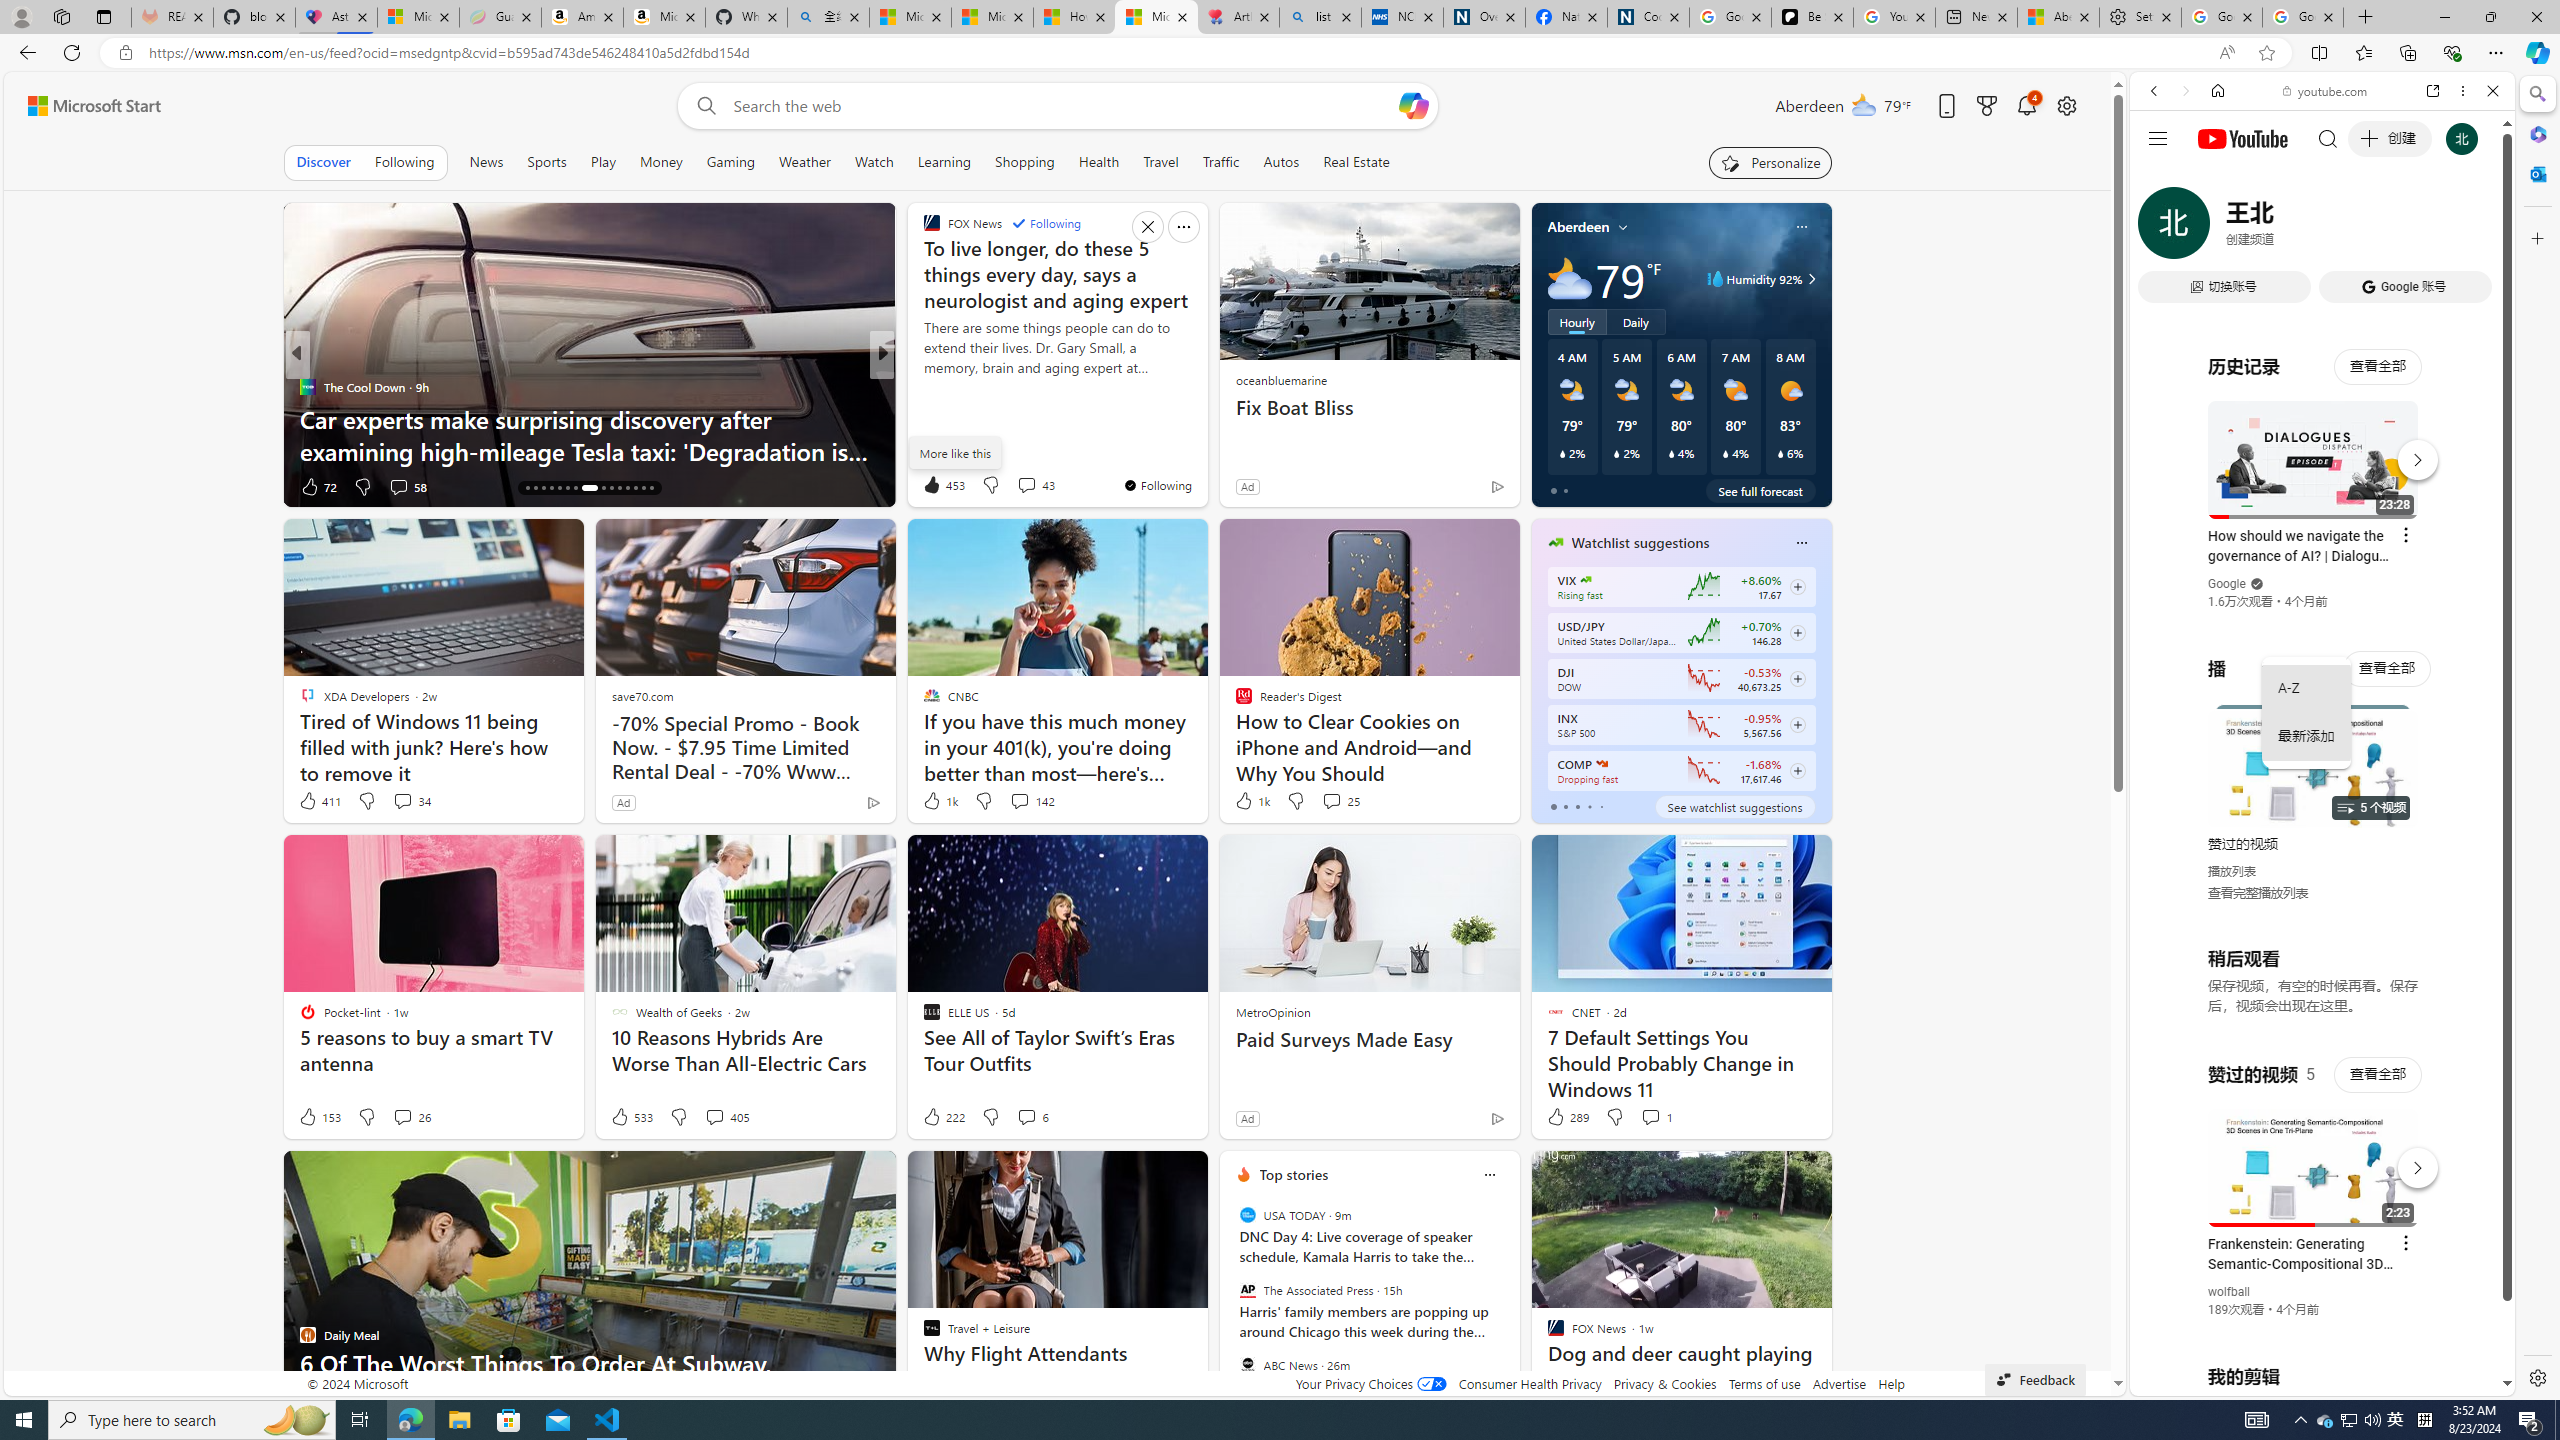 The height and width of the screenshot is (1440, 2560). I want to click on YouTube - YouTube, so click(2314, 986).